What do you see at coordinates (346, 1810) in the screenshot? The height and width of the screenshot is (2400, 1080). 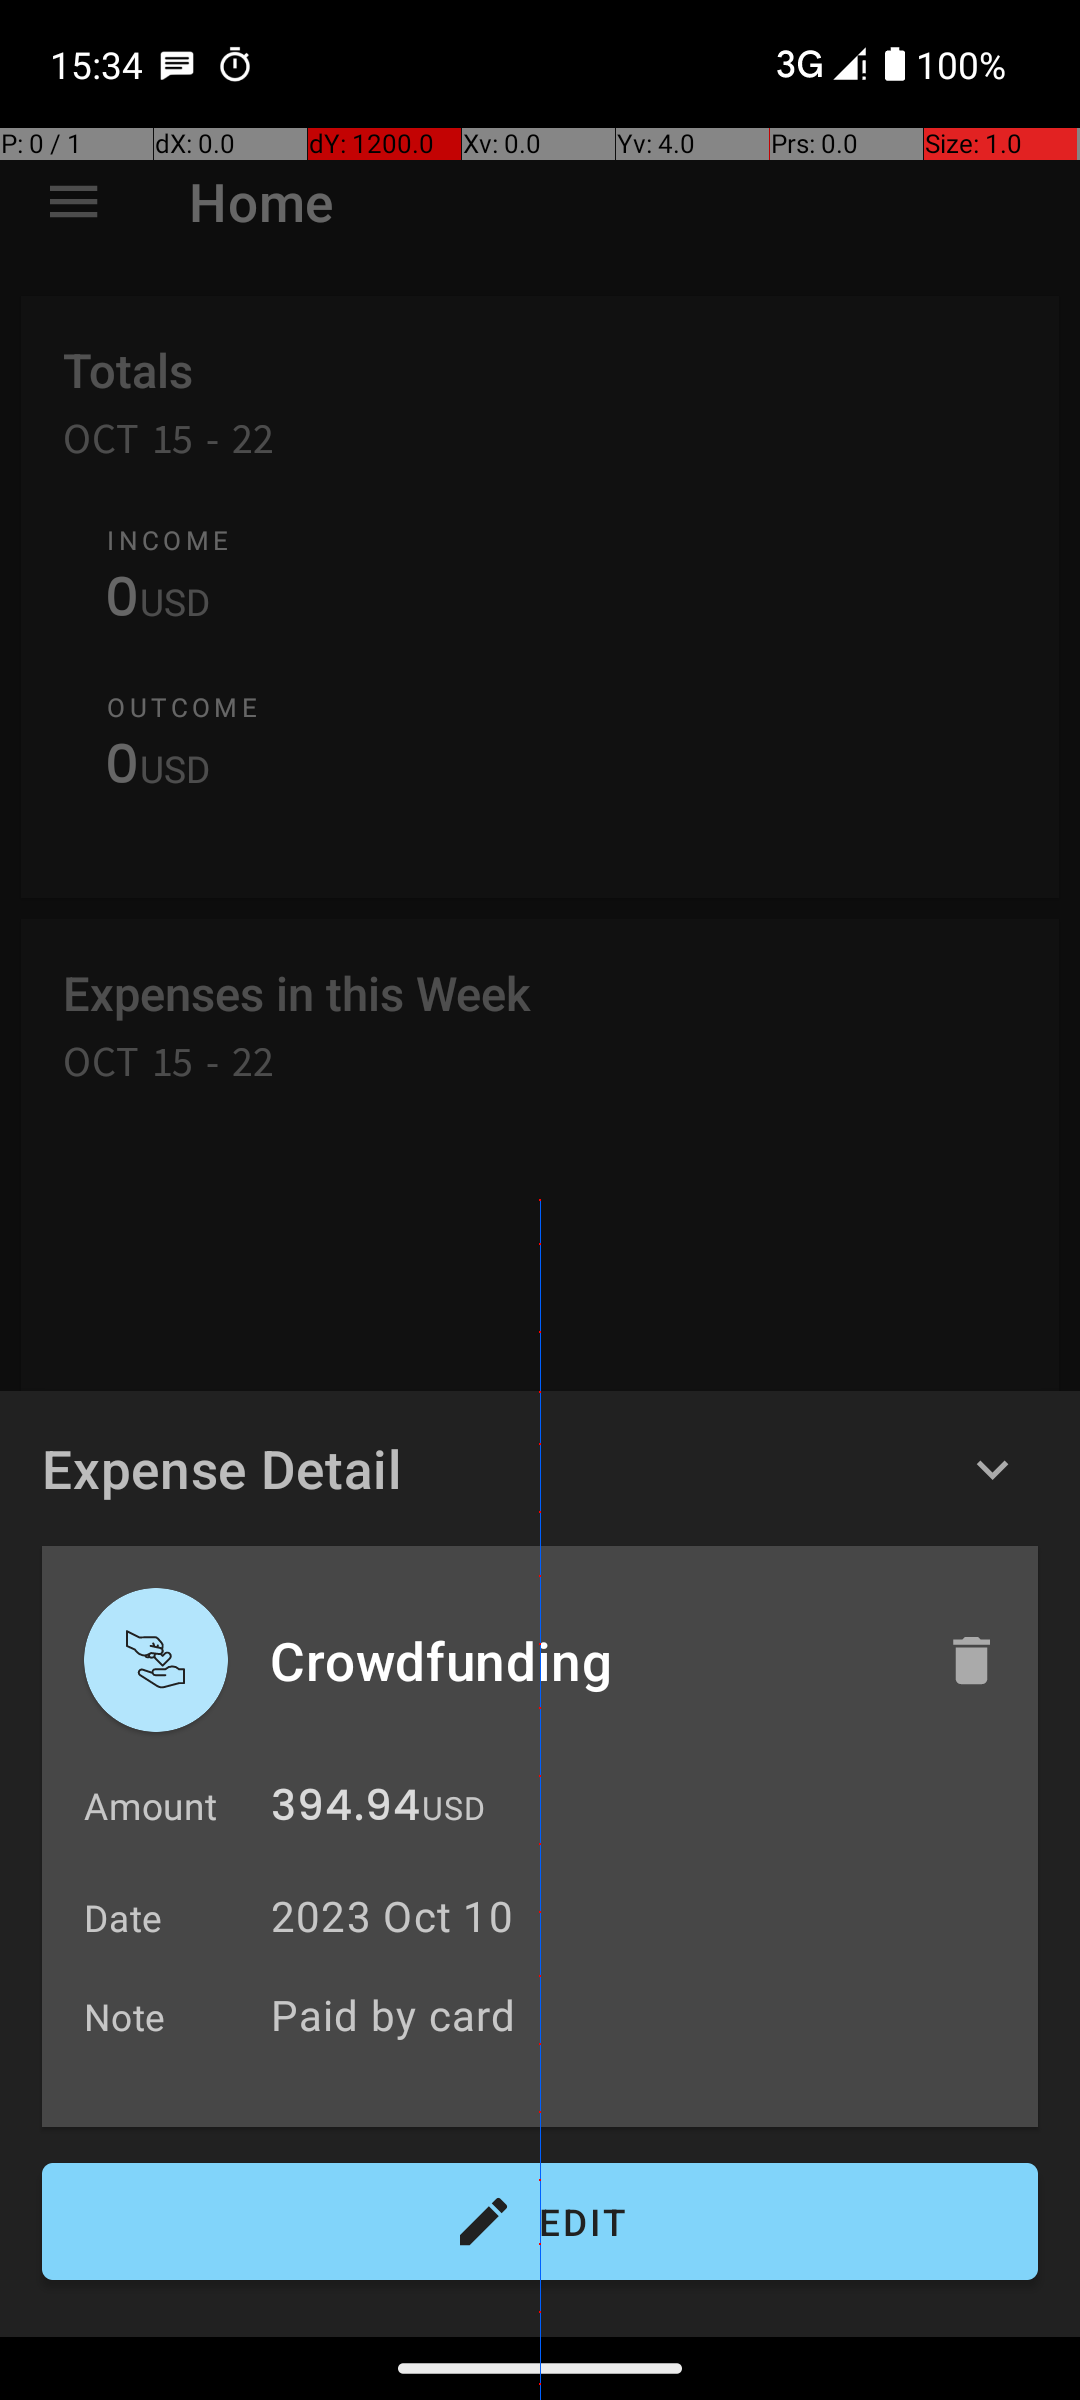 I see `394.94` at bounding box center [346, 1810].